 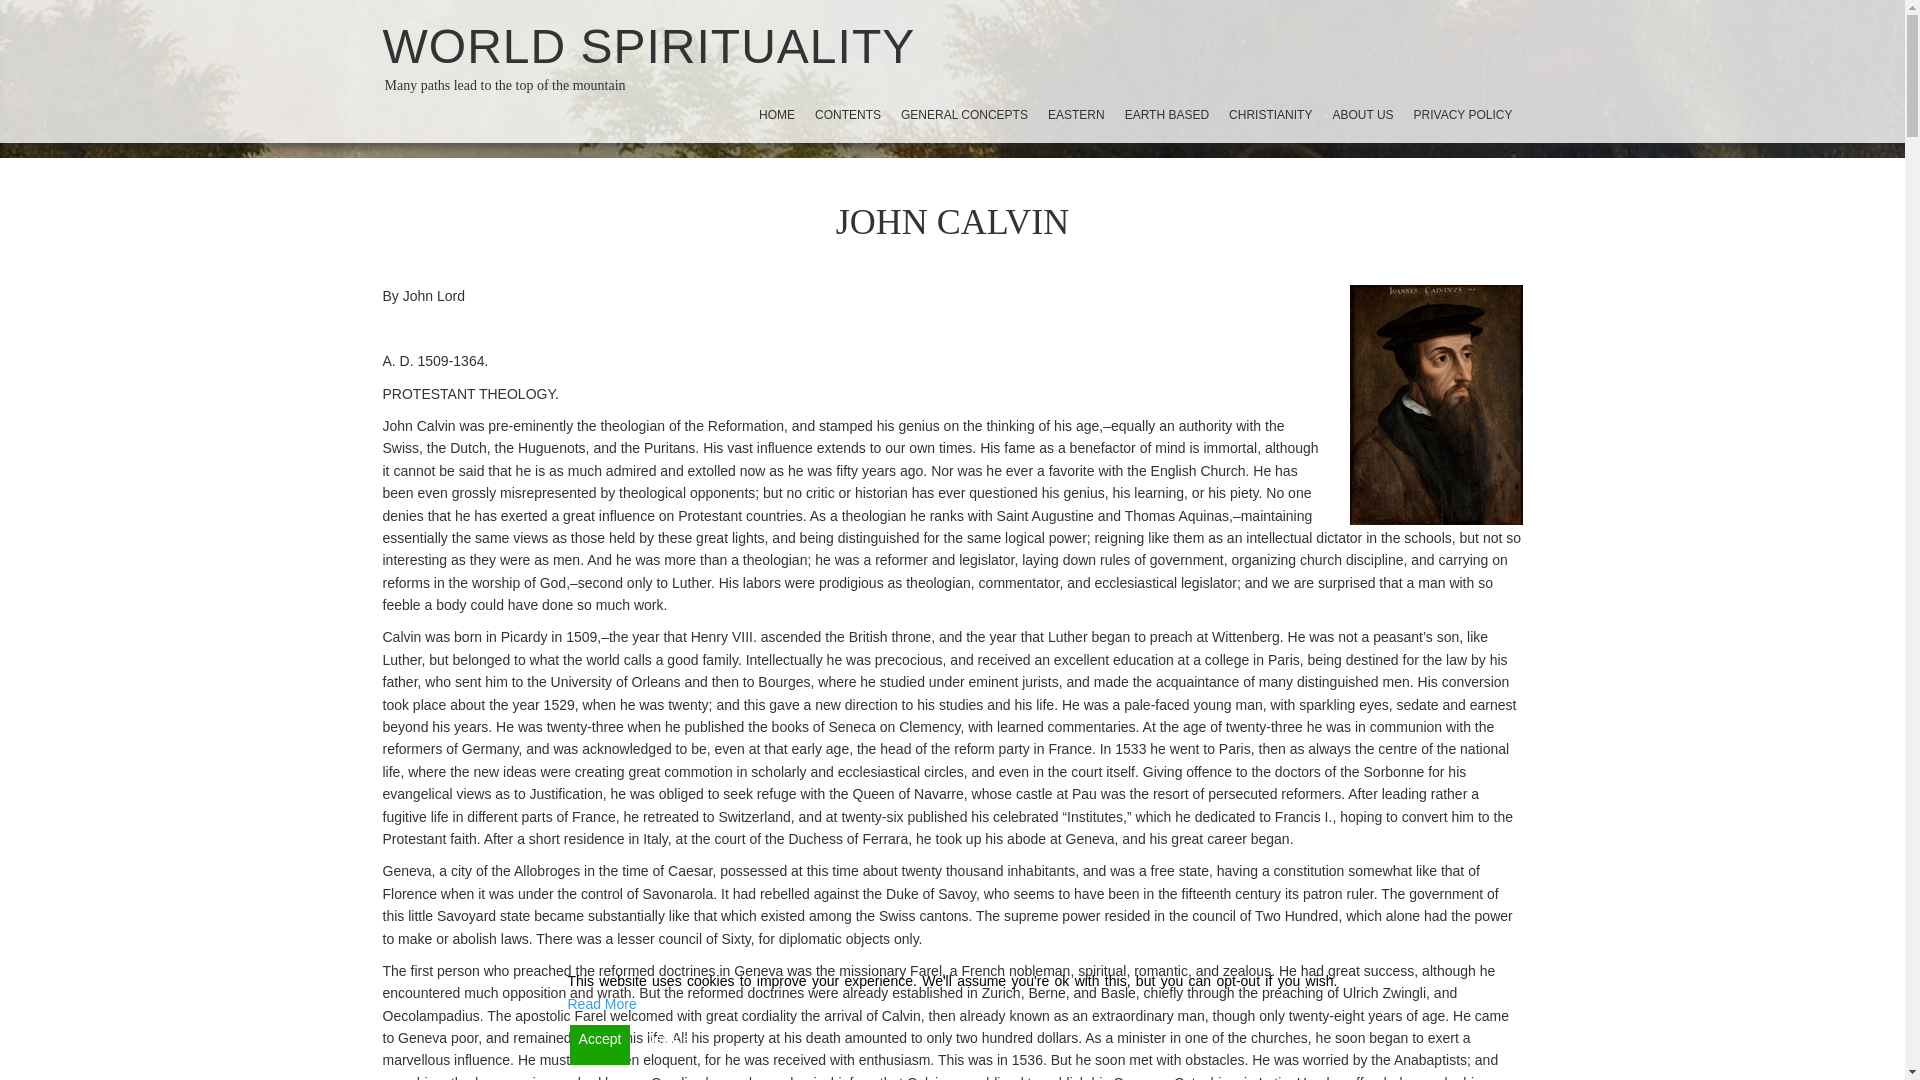 What do you see at coordinates (602, 1003) in the screenshot?
I see `Read More` at bounding box center [602, 1003].